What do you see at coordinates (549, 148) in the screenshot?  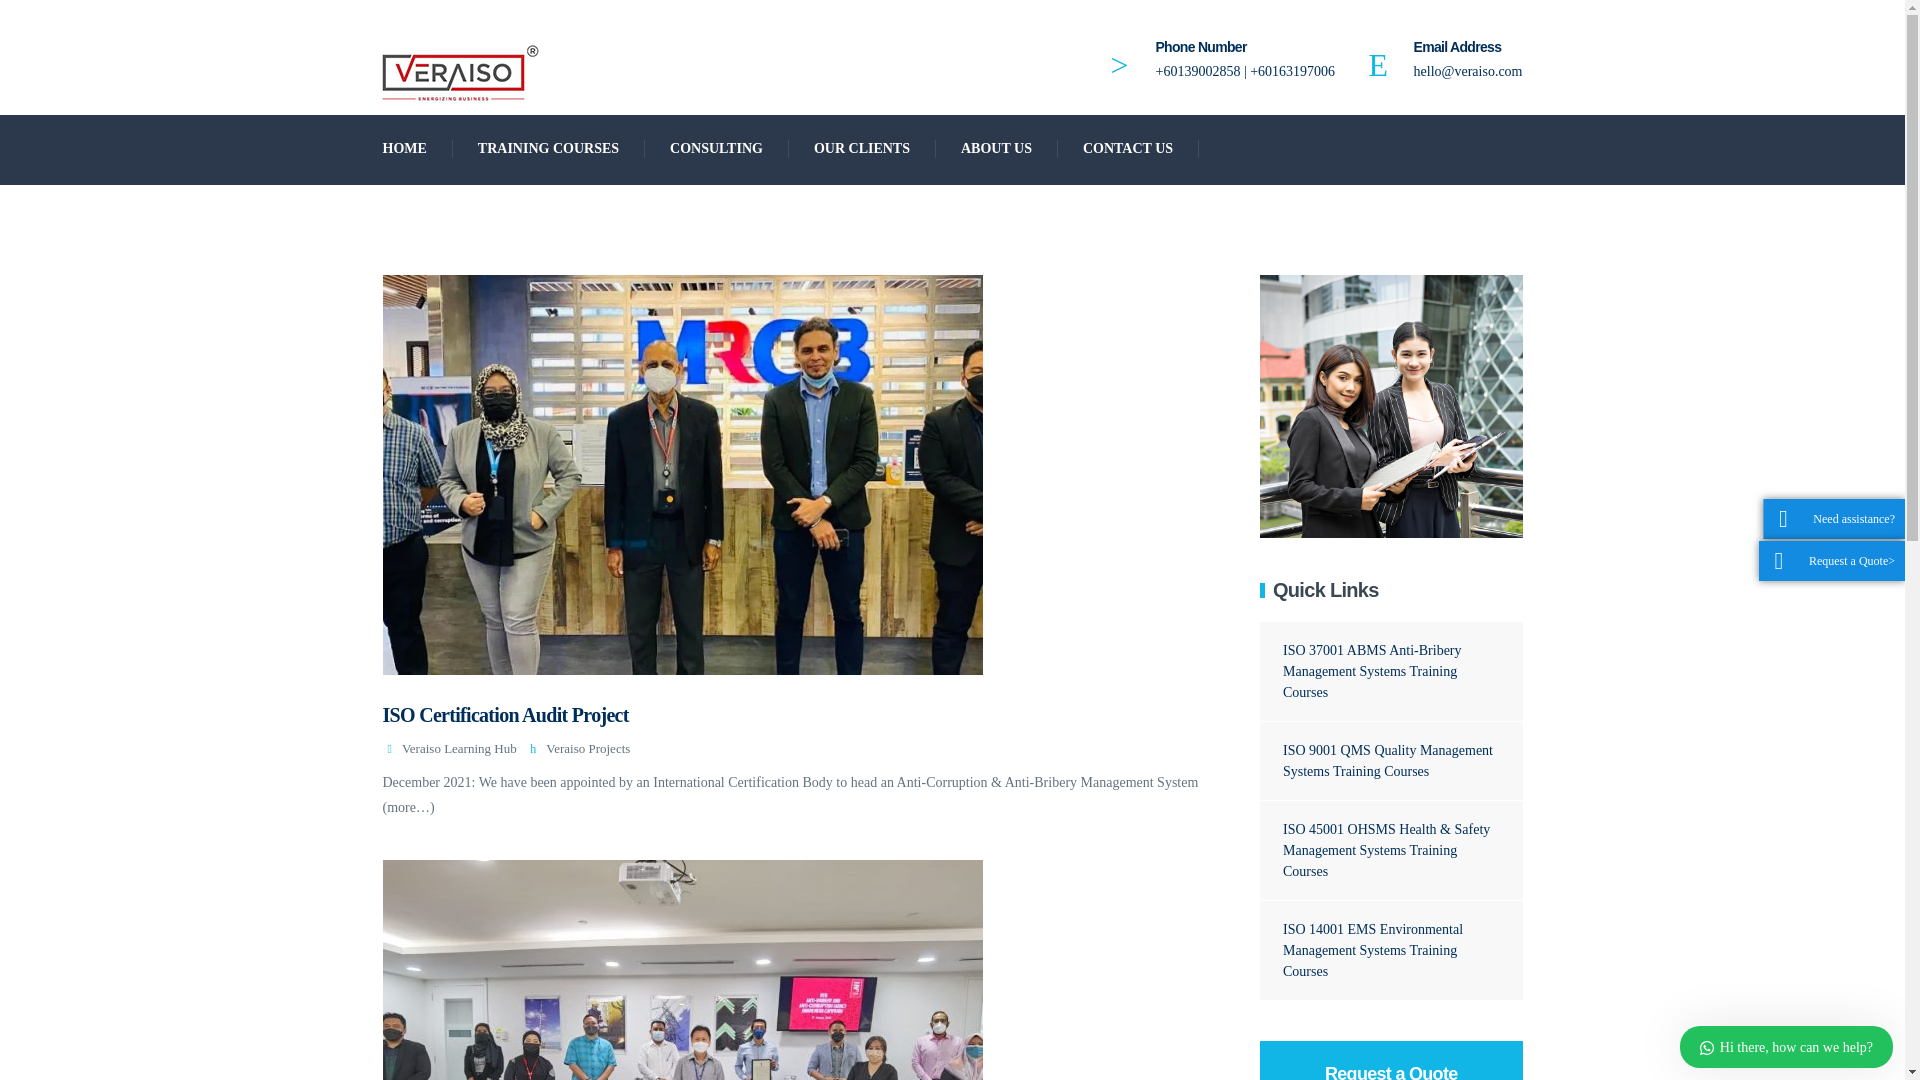 I see `TRAINING COURSES` at bounding box center [549, 148].